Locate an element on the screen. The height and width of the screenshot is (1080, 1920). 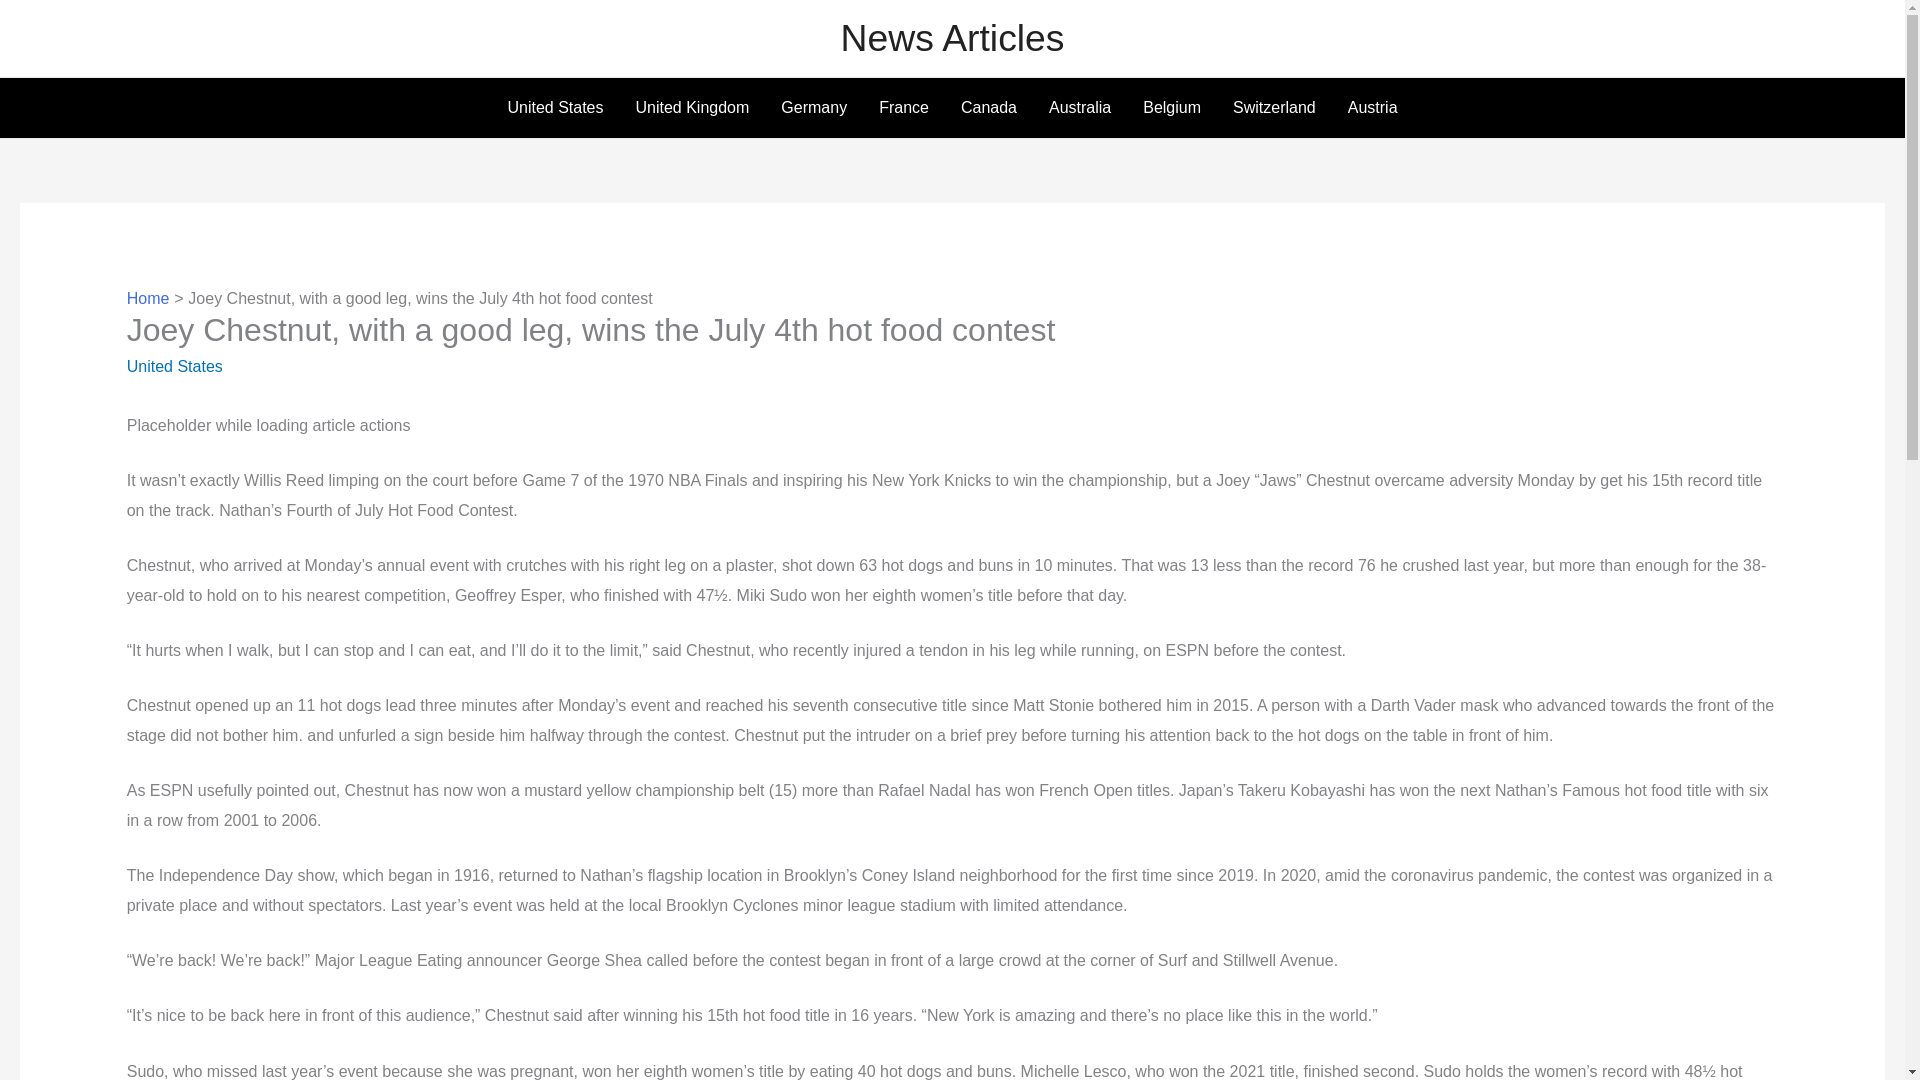
United States is located at coordinates (554, 108).